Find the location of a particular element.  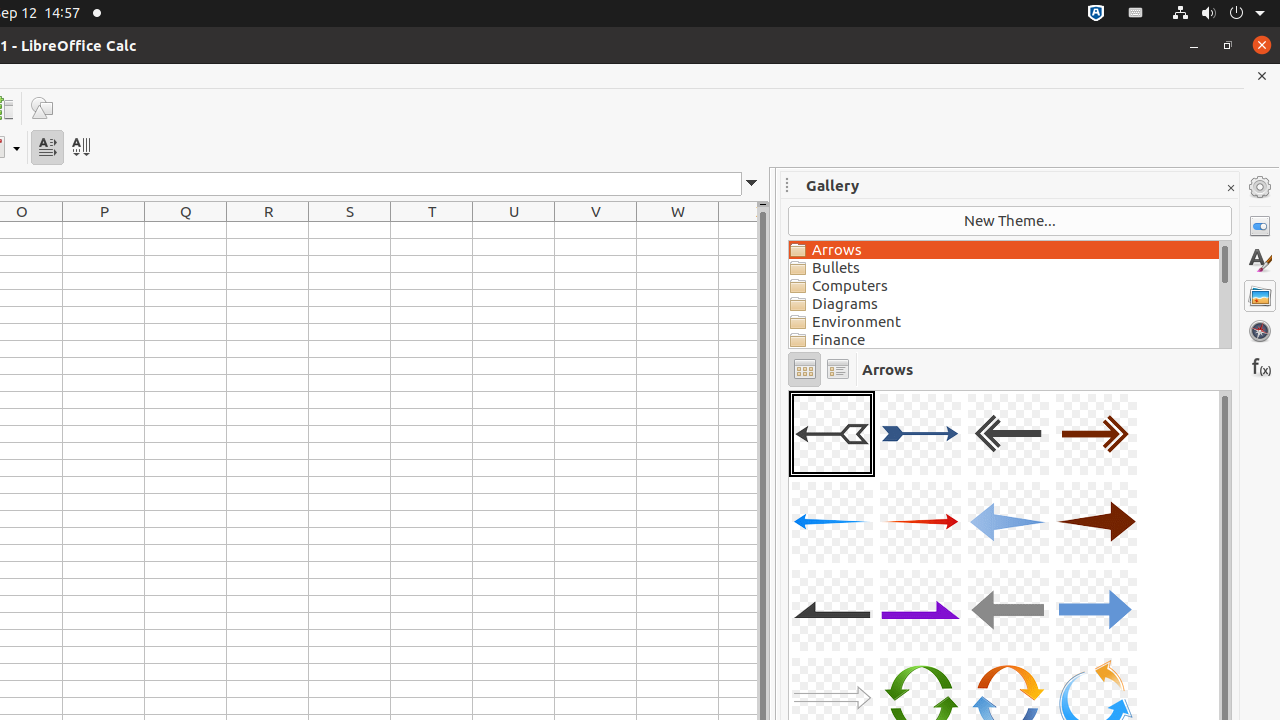

Arrows is located at coordinates (1004, 250).